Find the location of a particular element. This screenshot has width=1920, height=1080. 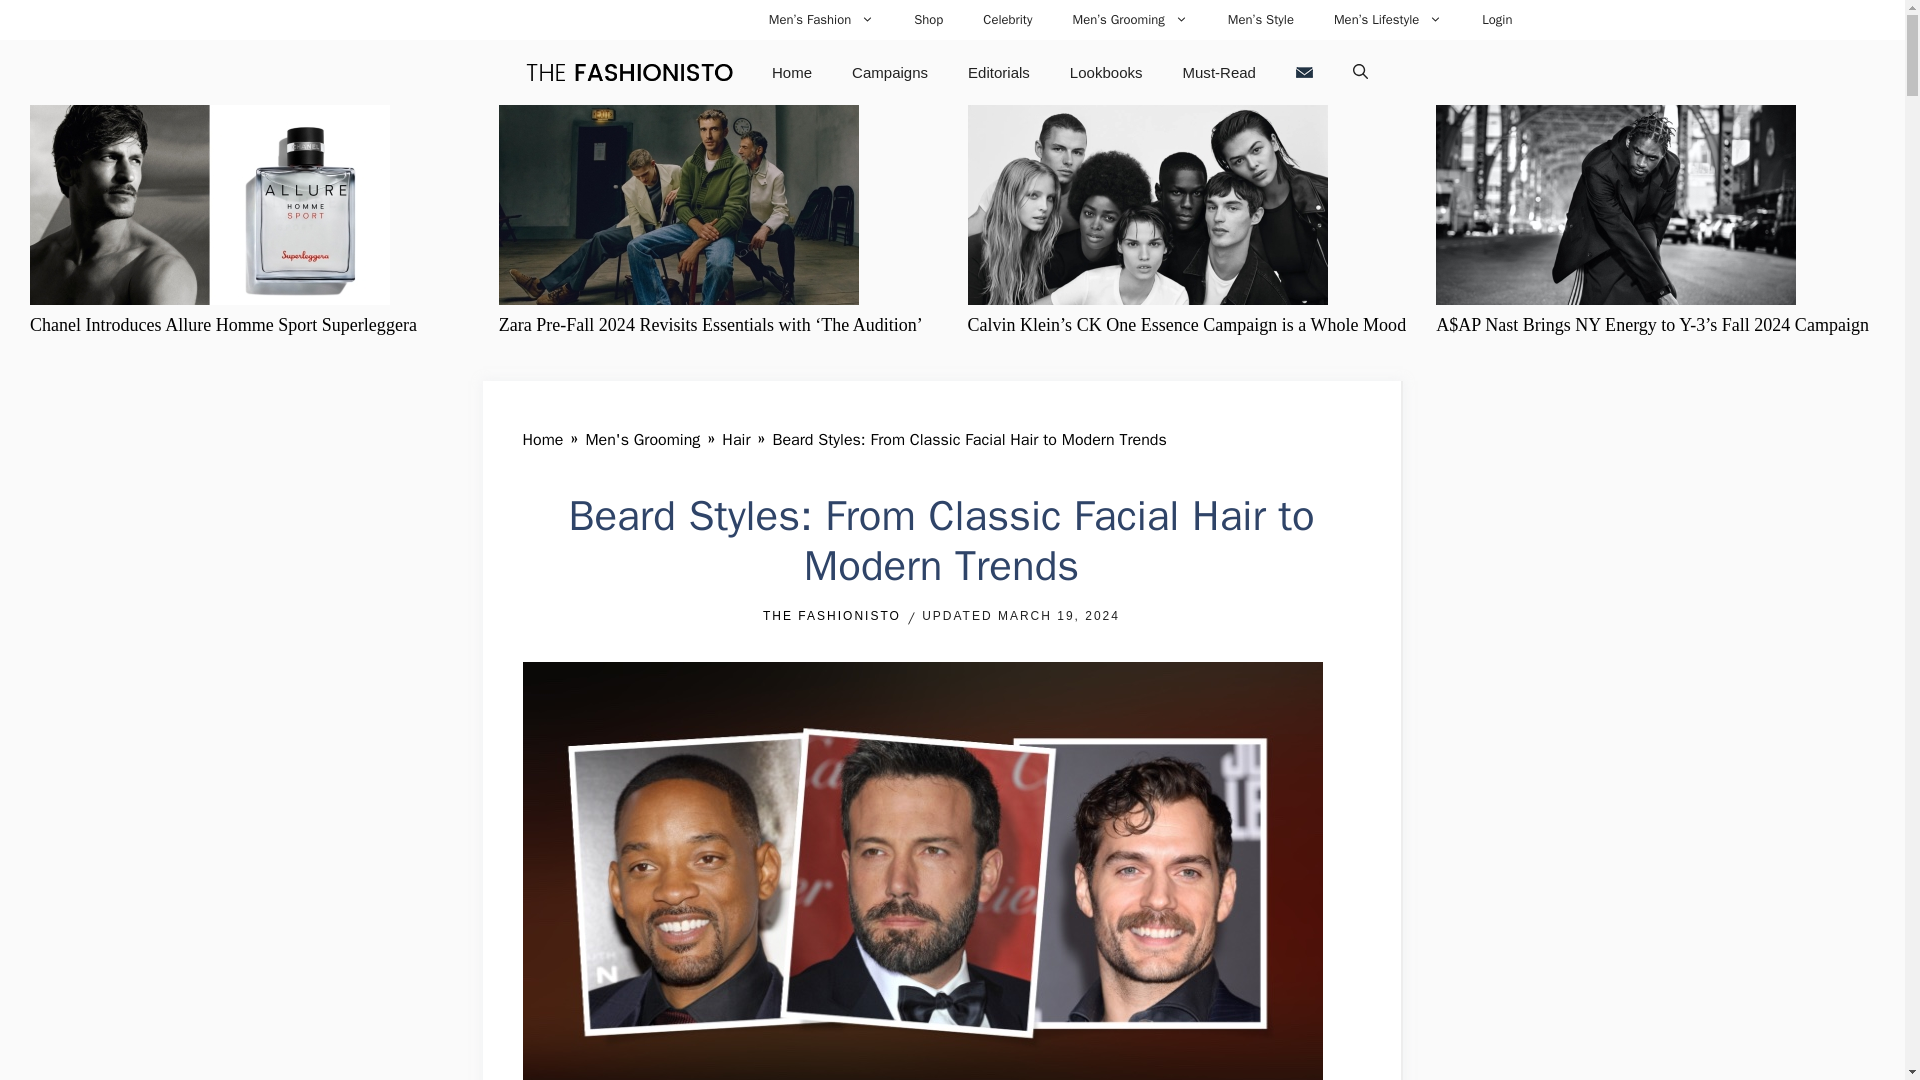

Men's Grooming is located at coordinates (642, 440).